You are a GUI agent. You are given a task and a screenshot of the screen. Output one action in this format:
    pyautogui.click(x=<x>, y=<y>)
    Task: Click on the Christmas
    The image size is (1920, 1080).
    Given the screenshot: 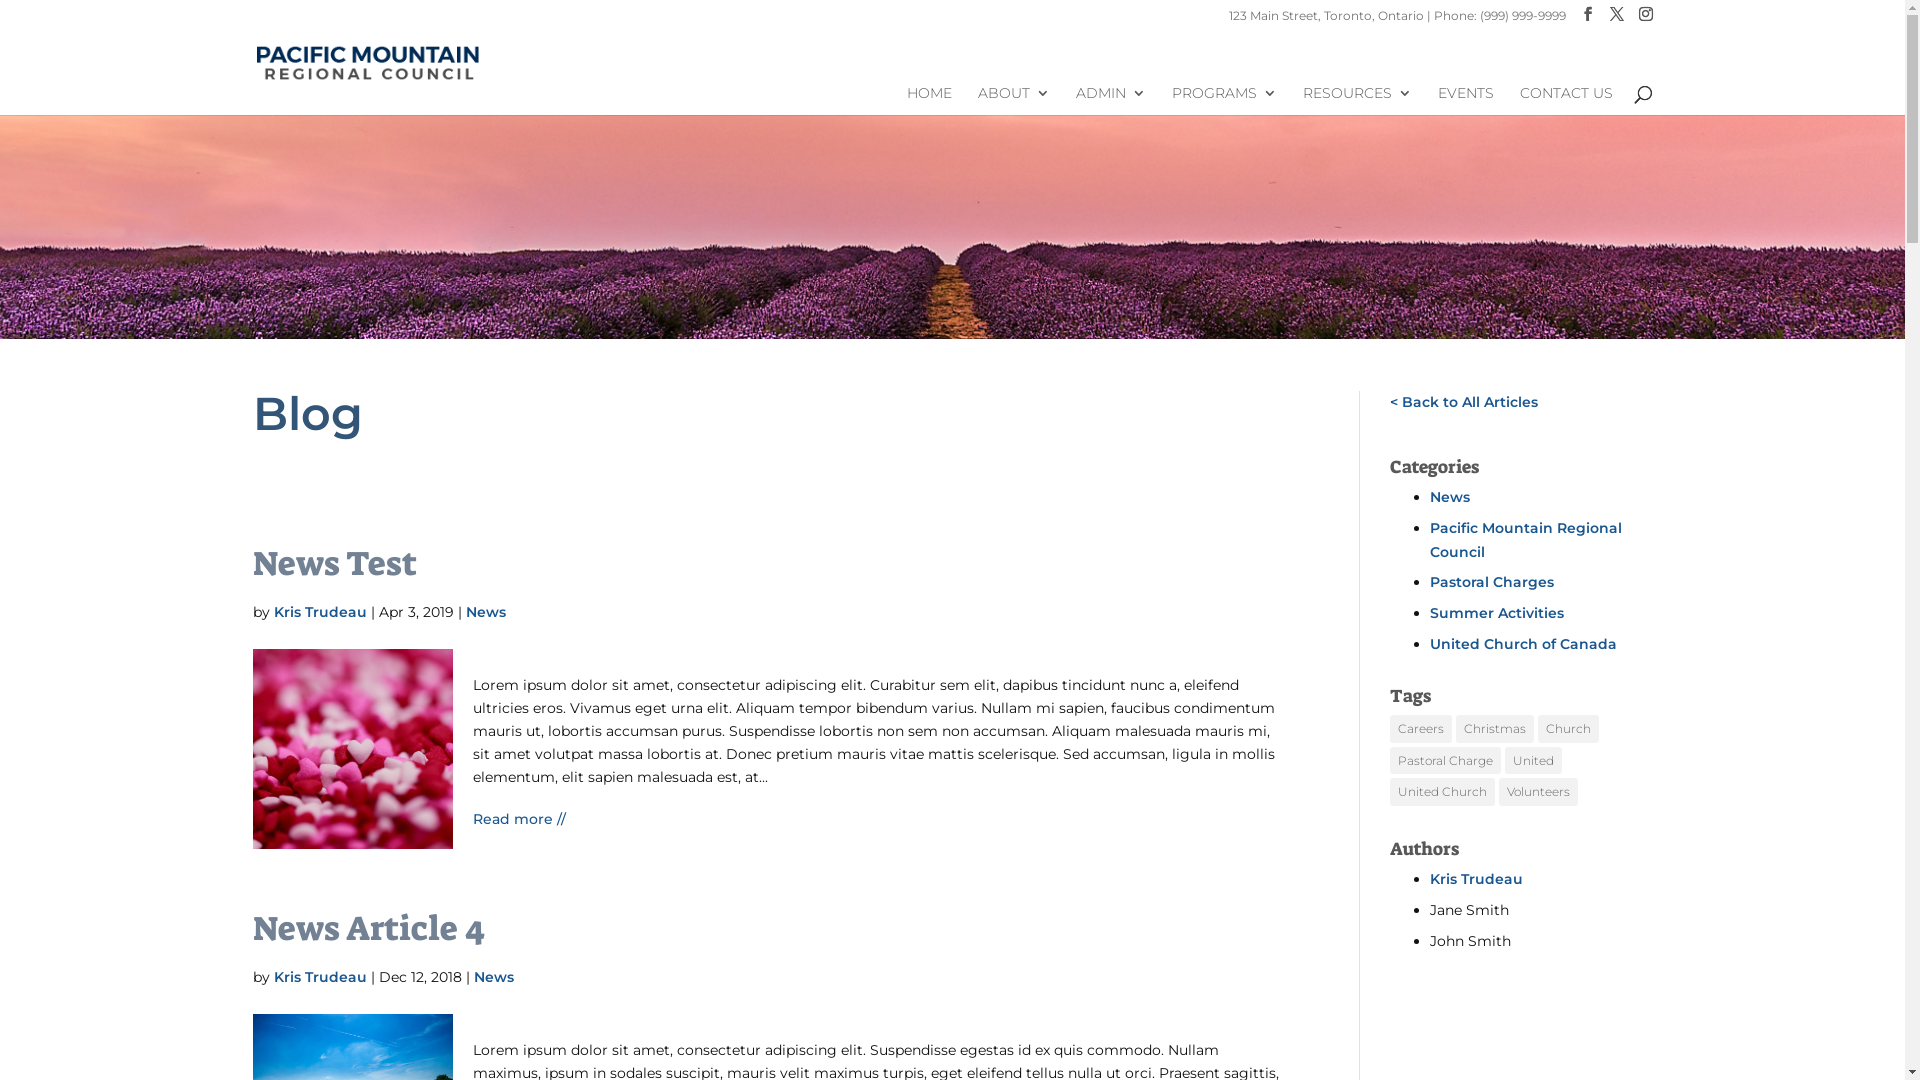 What is the action you would take?
    pyautogui.click(x=1495, y=729)
    